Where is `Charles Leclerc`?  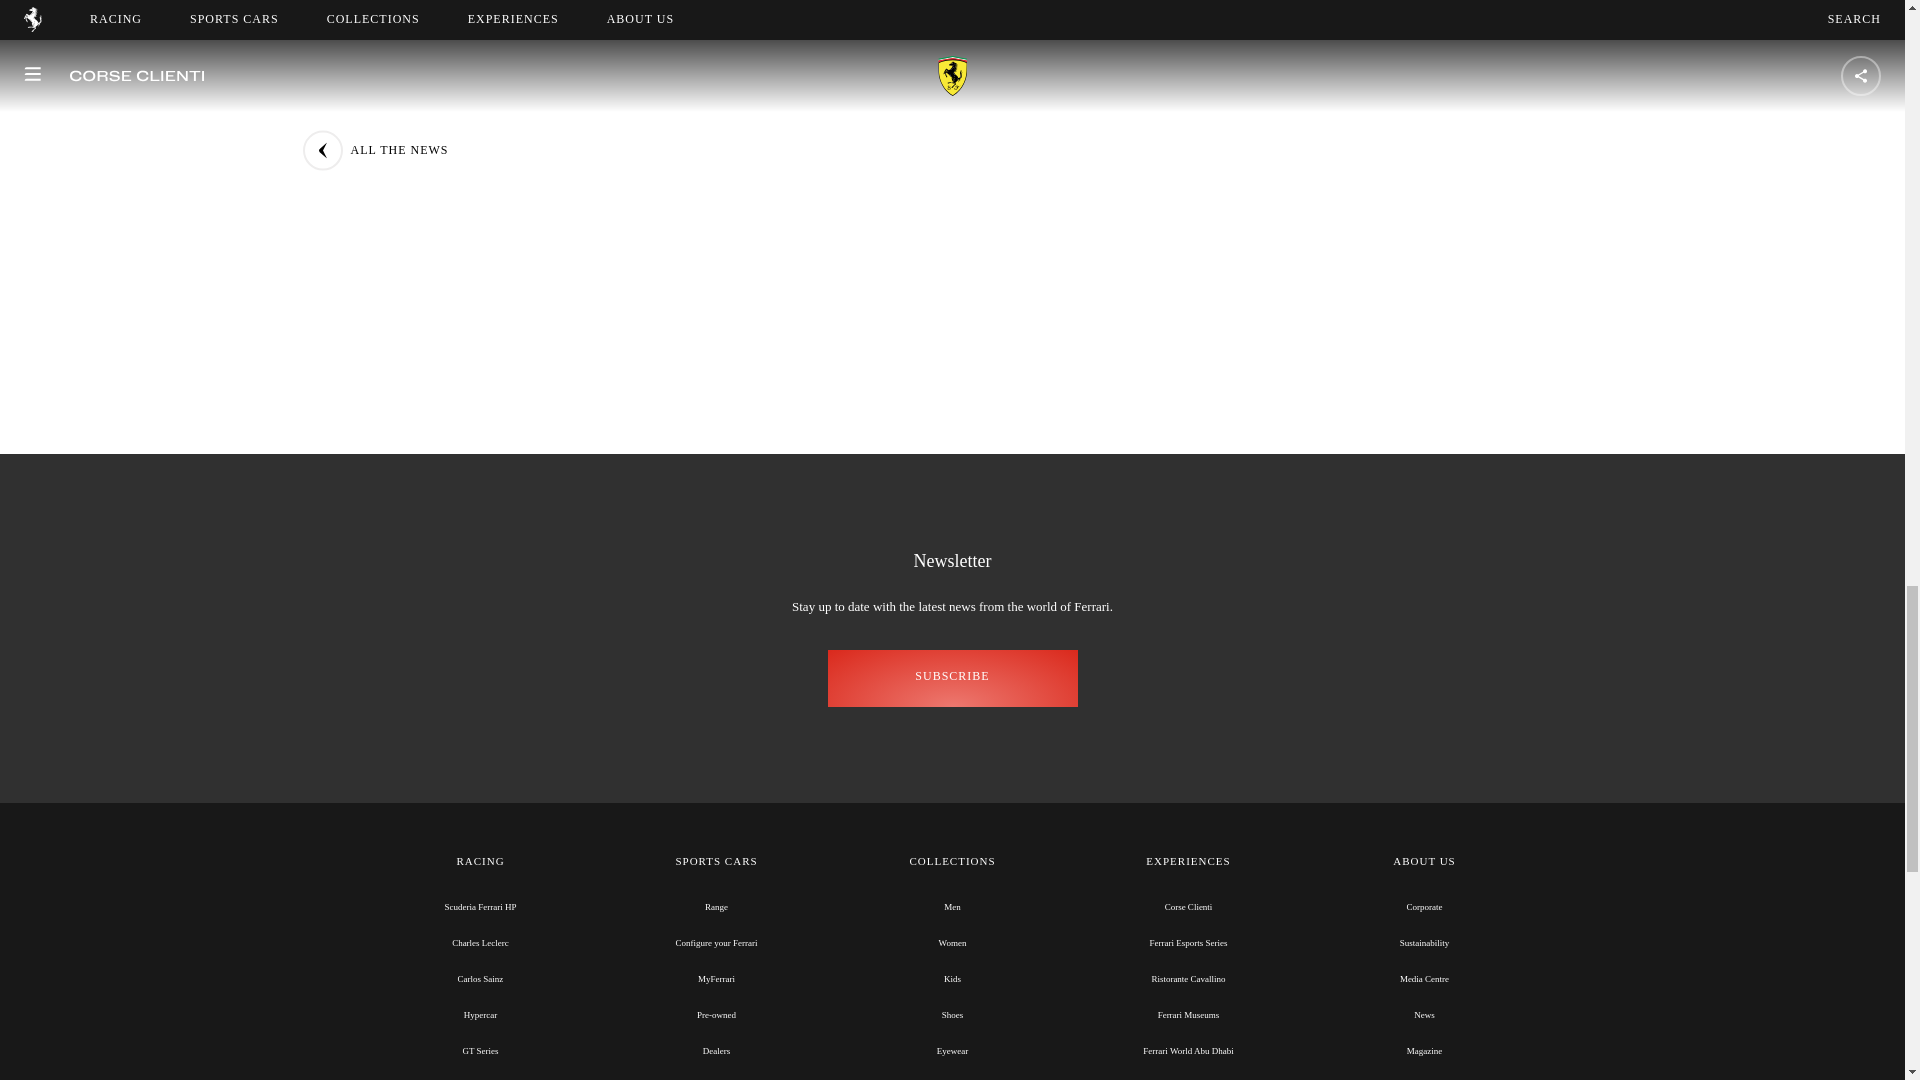 Charles Leclerc is located at coordinates (480, 943).